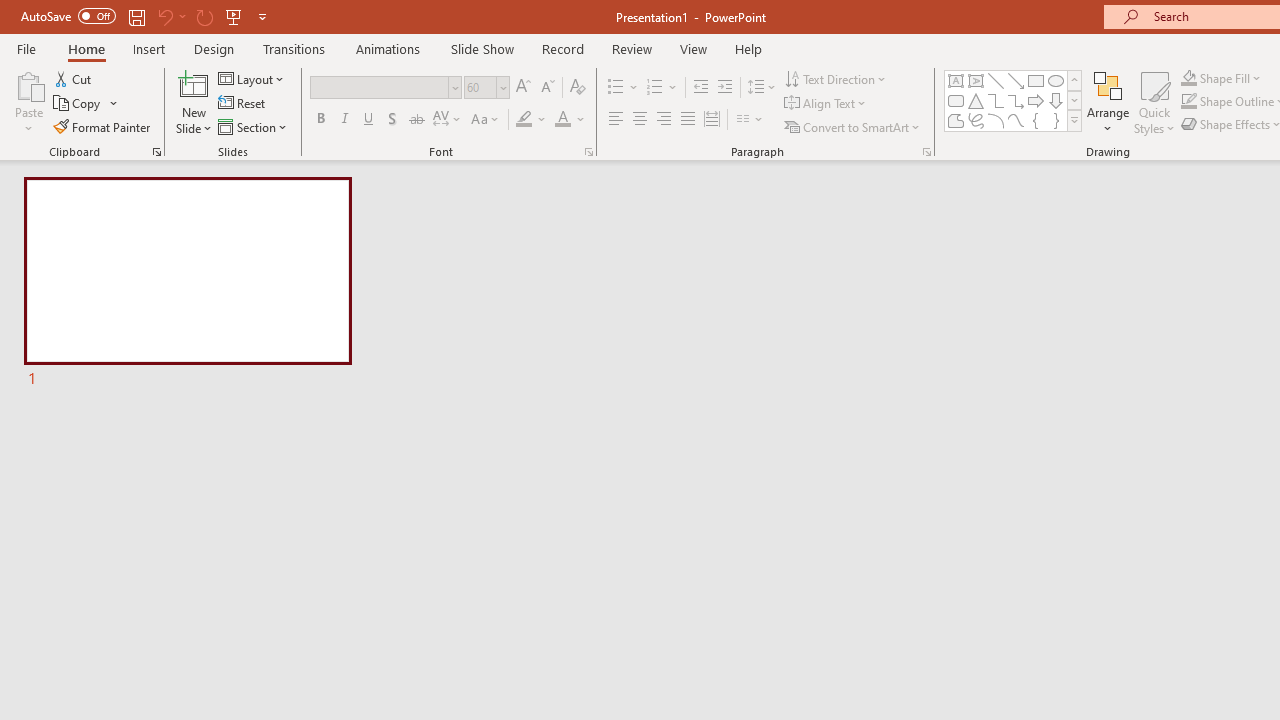 The width and height of the screenshot is (1280, 720). I want to click on Quick Access Toolbar, so click(146, 16).